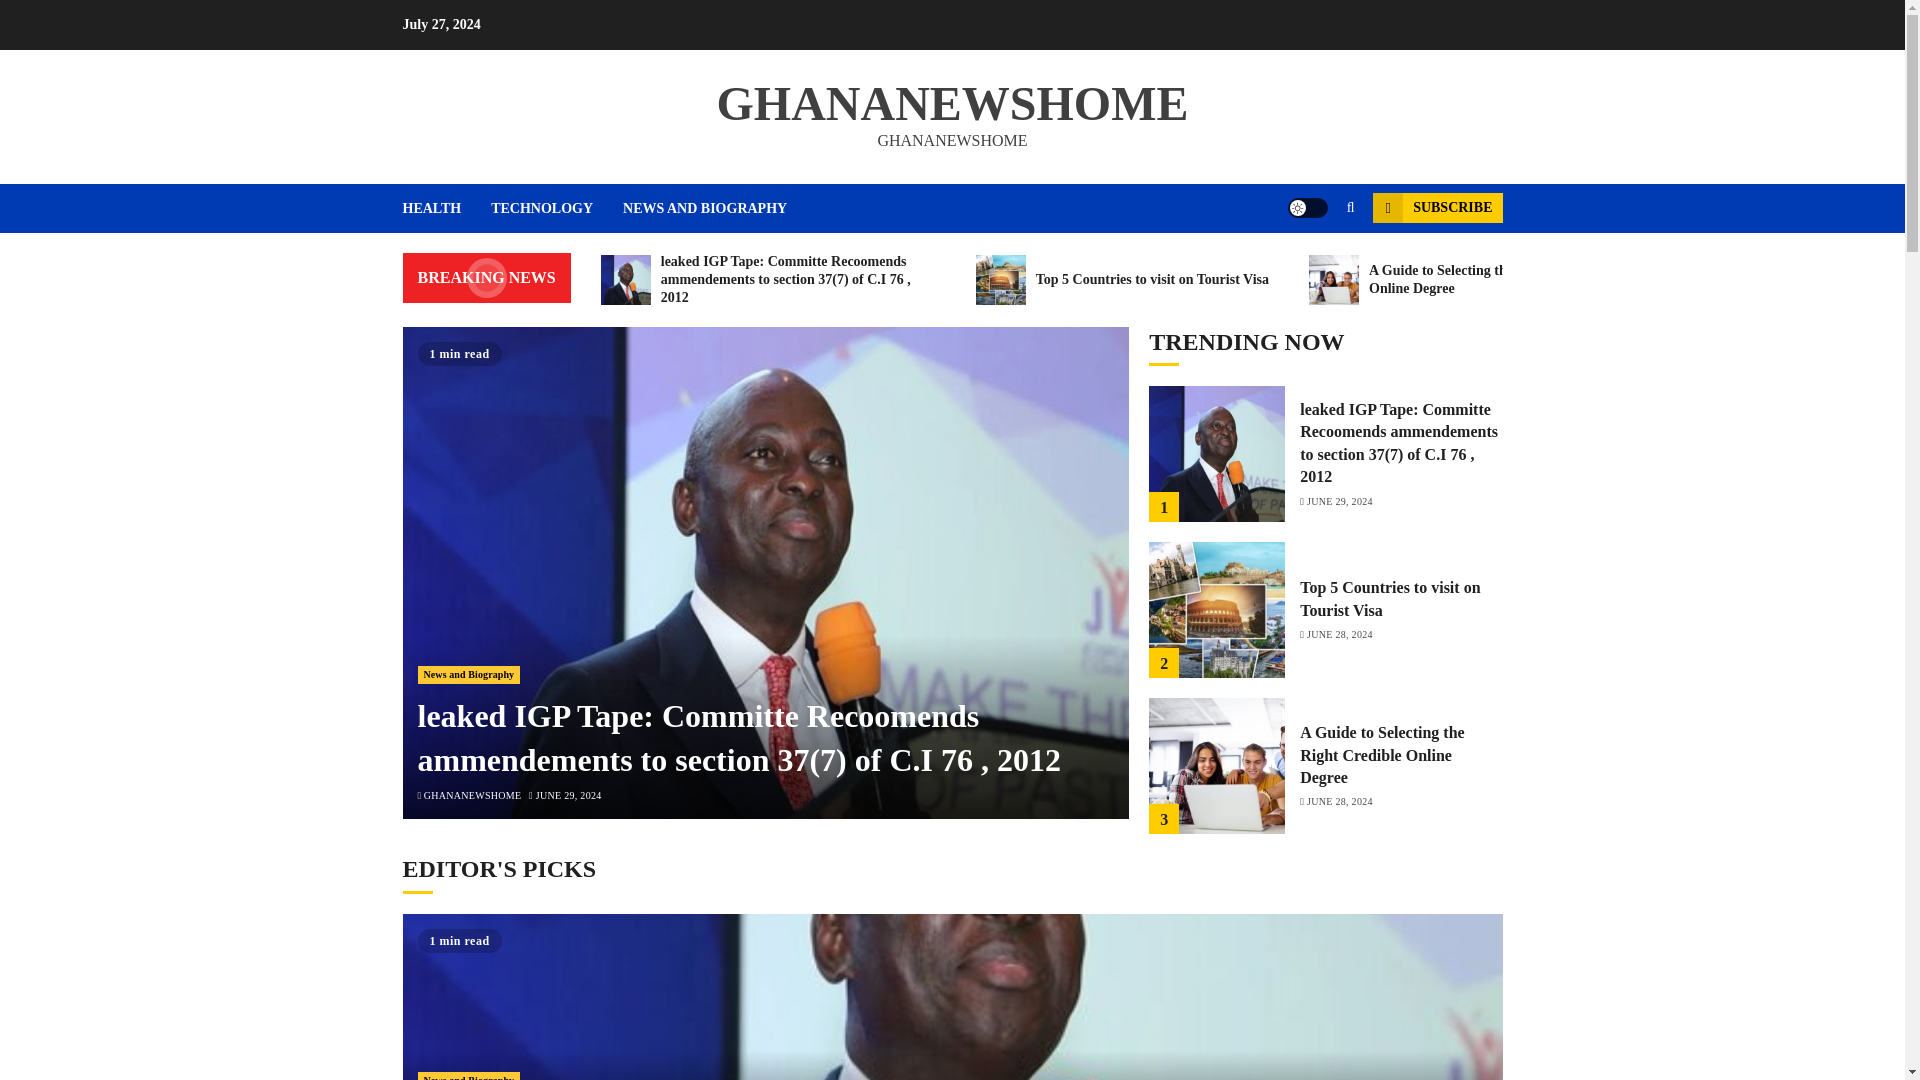 The width and height of the screenshot is (1920, 1080). What do you see at coordinates (556, 208) in the screenshot?
I see `TECHNOLOGY` at bounding box center [556, 208].